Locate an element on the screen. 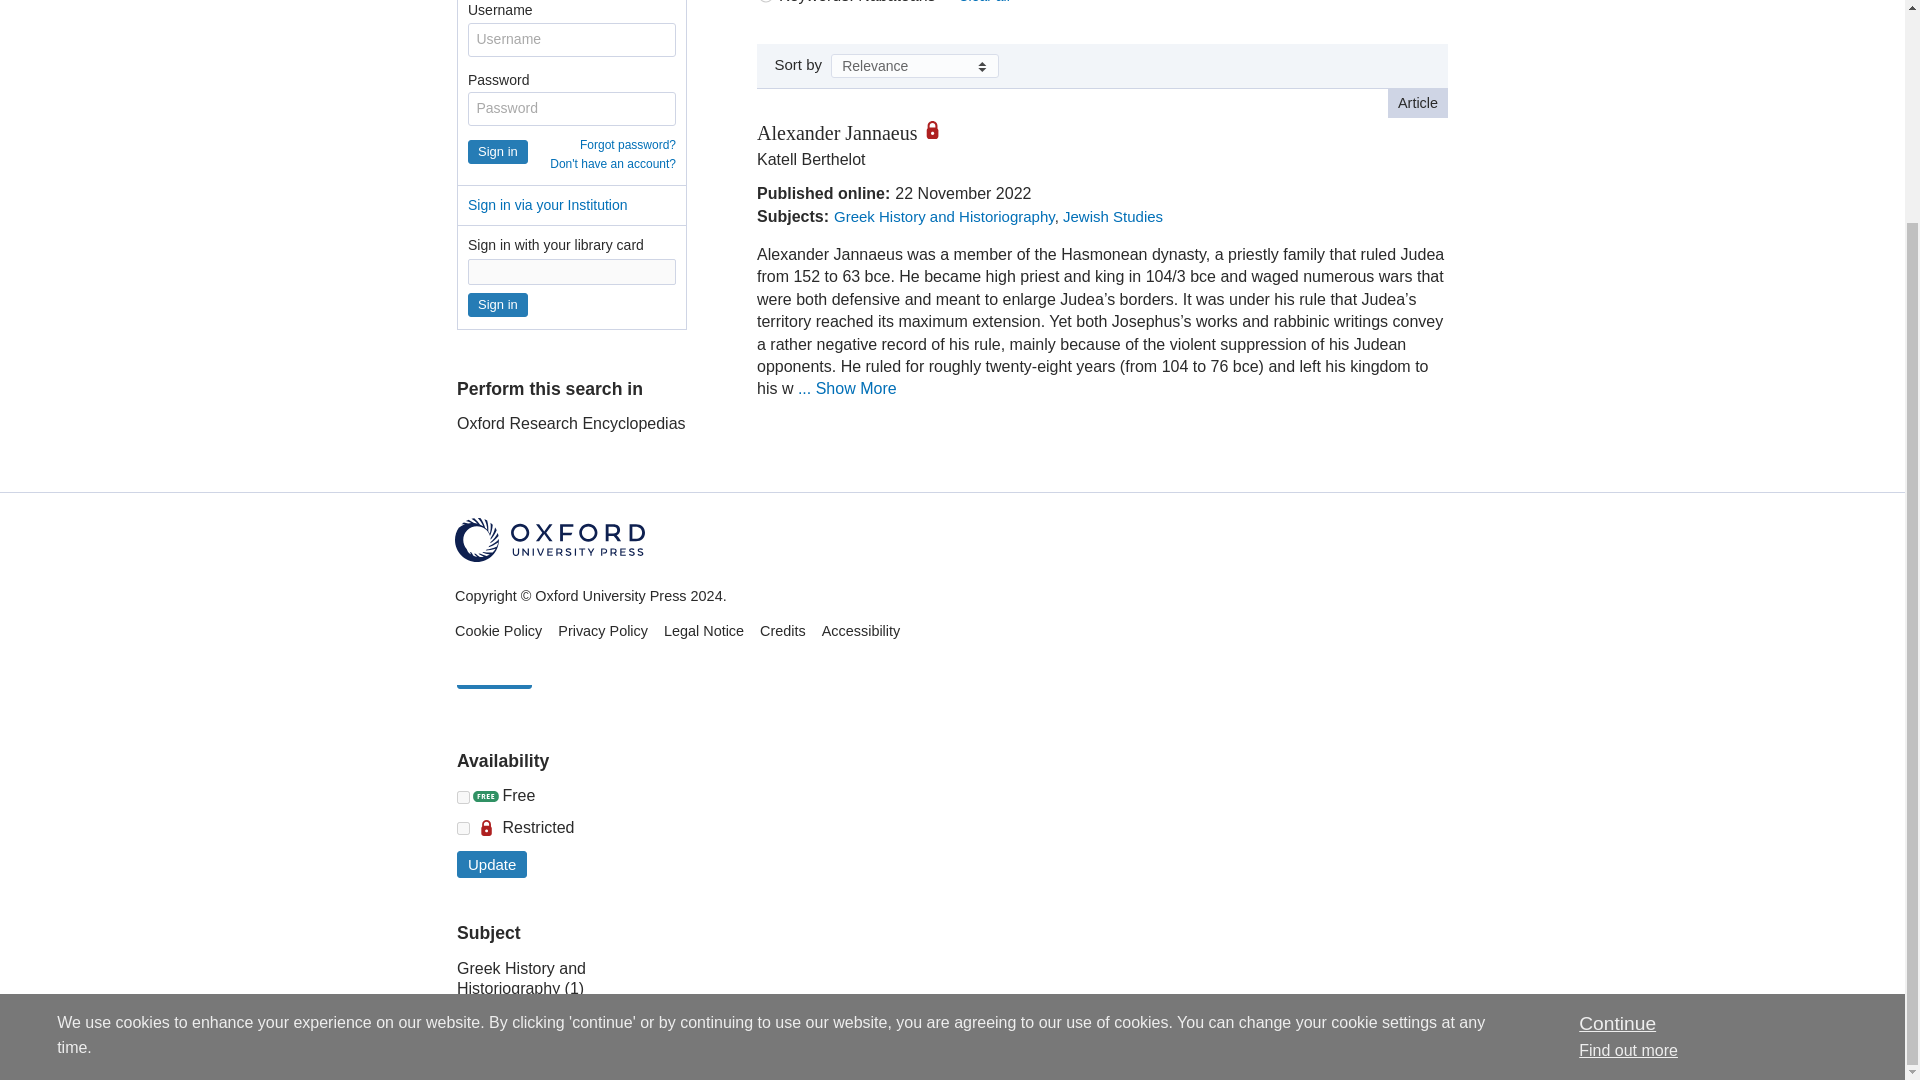 The width and height of the screenshot is (1920, 1080). Continue is located at coordinates (1616, 757).